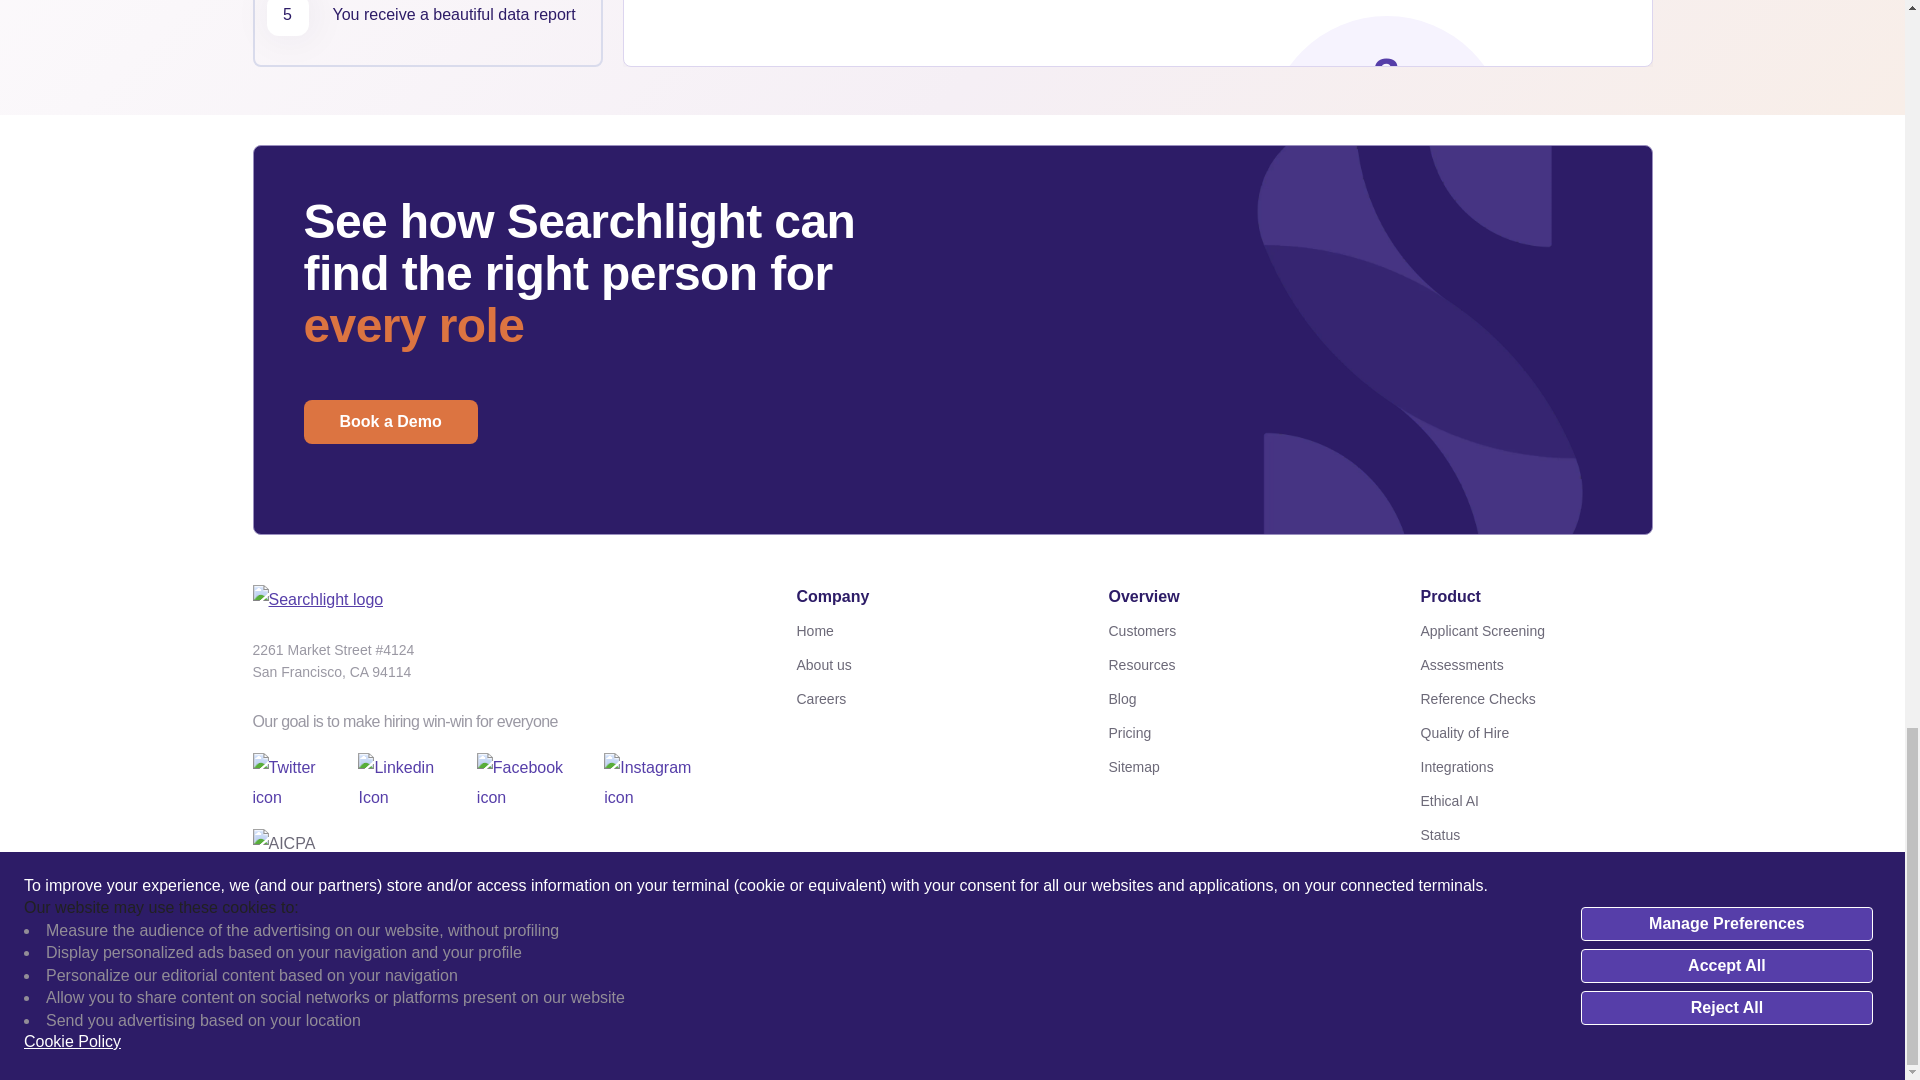  Describe the element at coordinates (1224, 665) in the screenshot. I see `Resources` at that location.